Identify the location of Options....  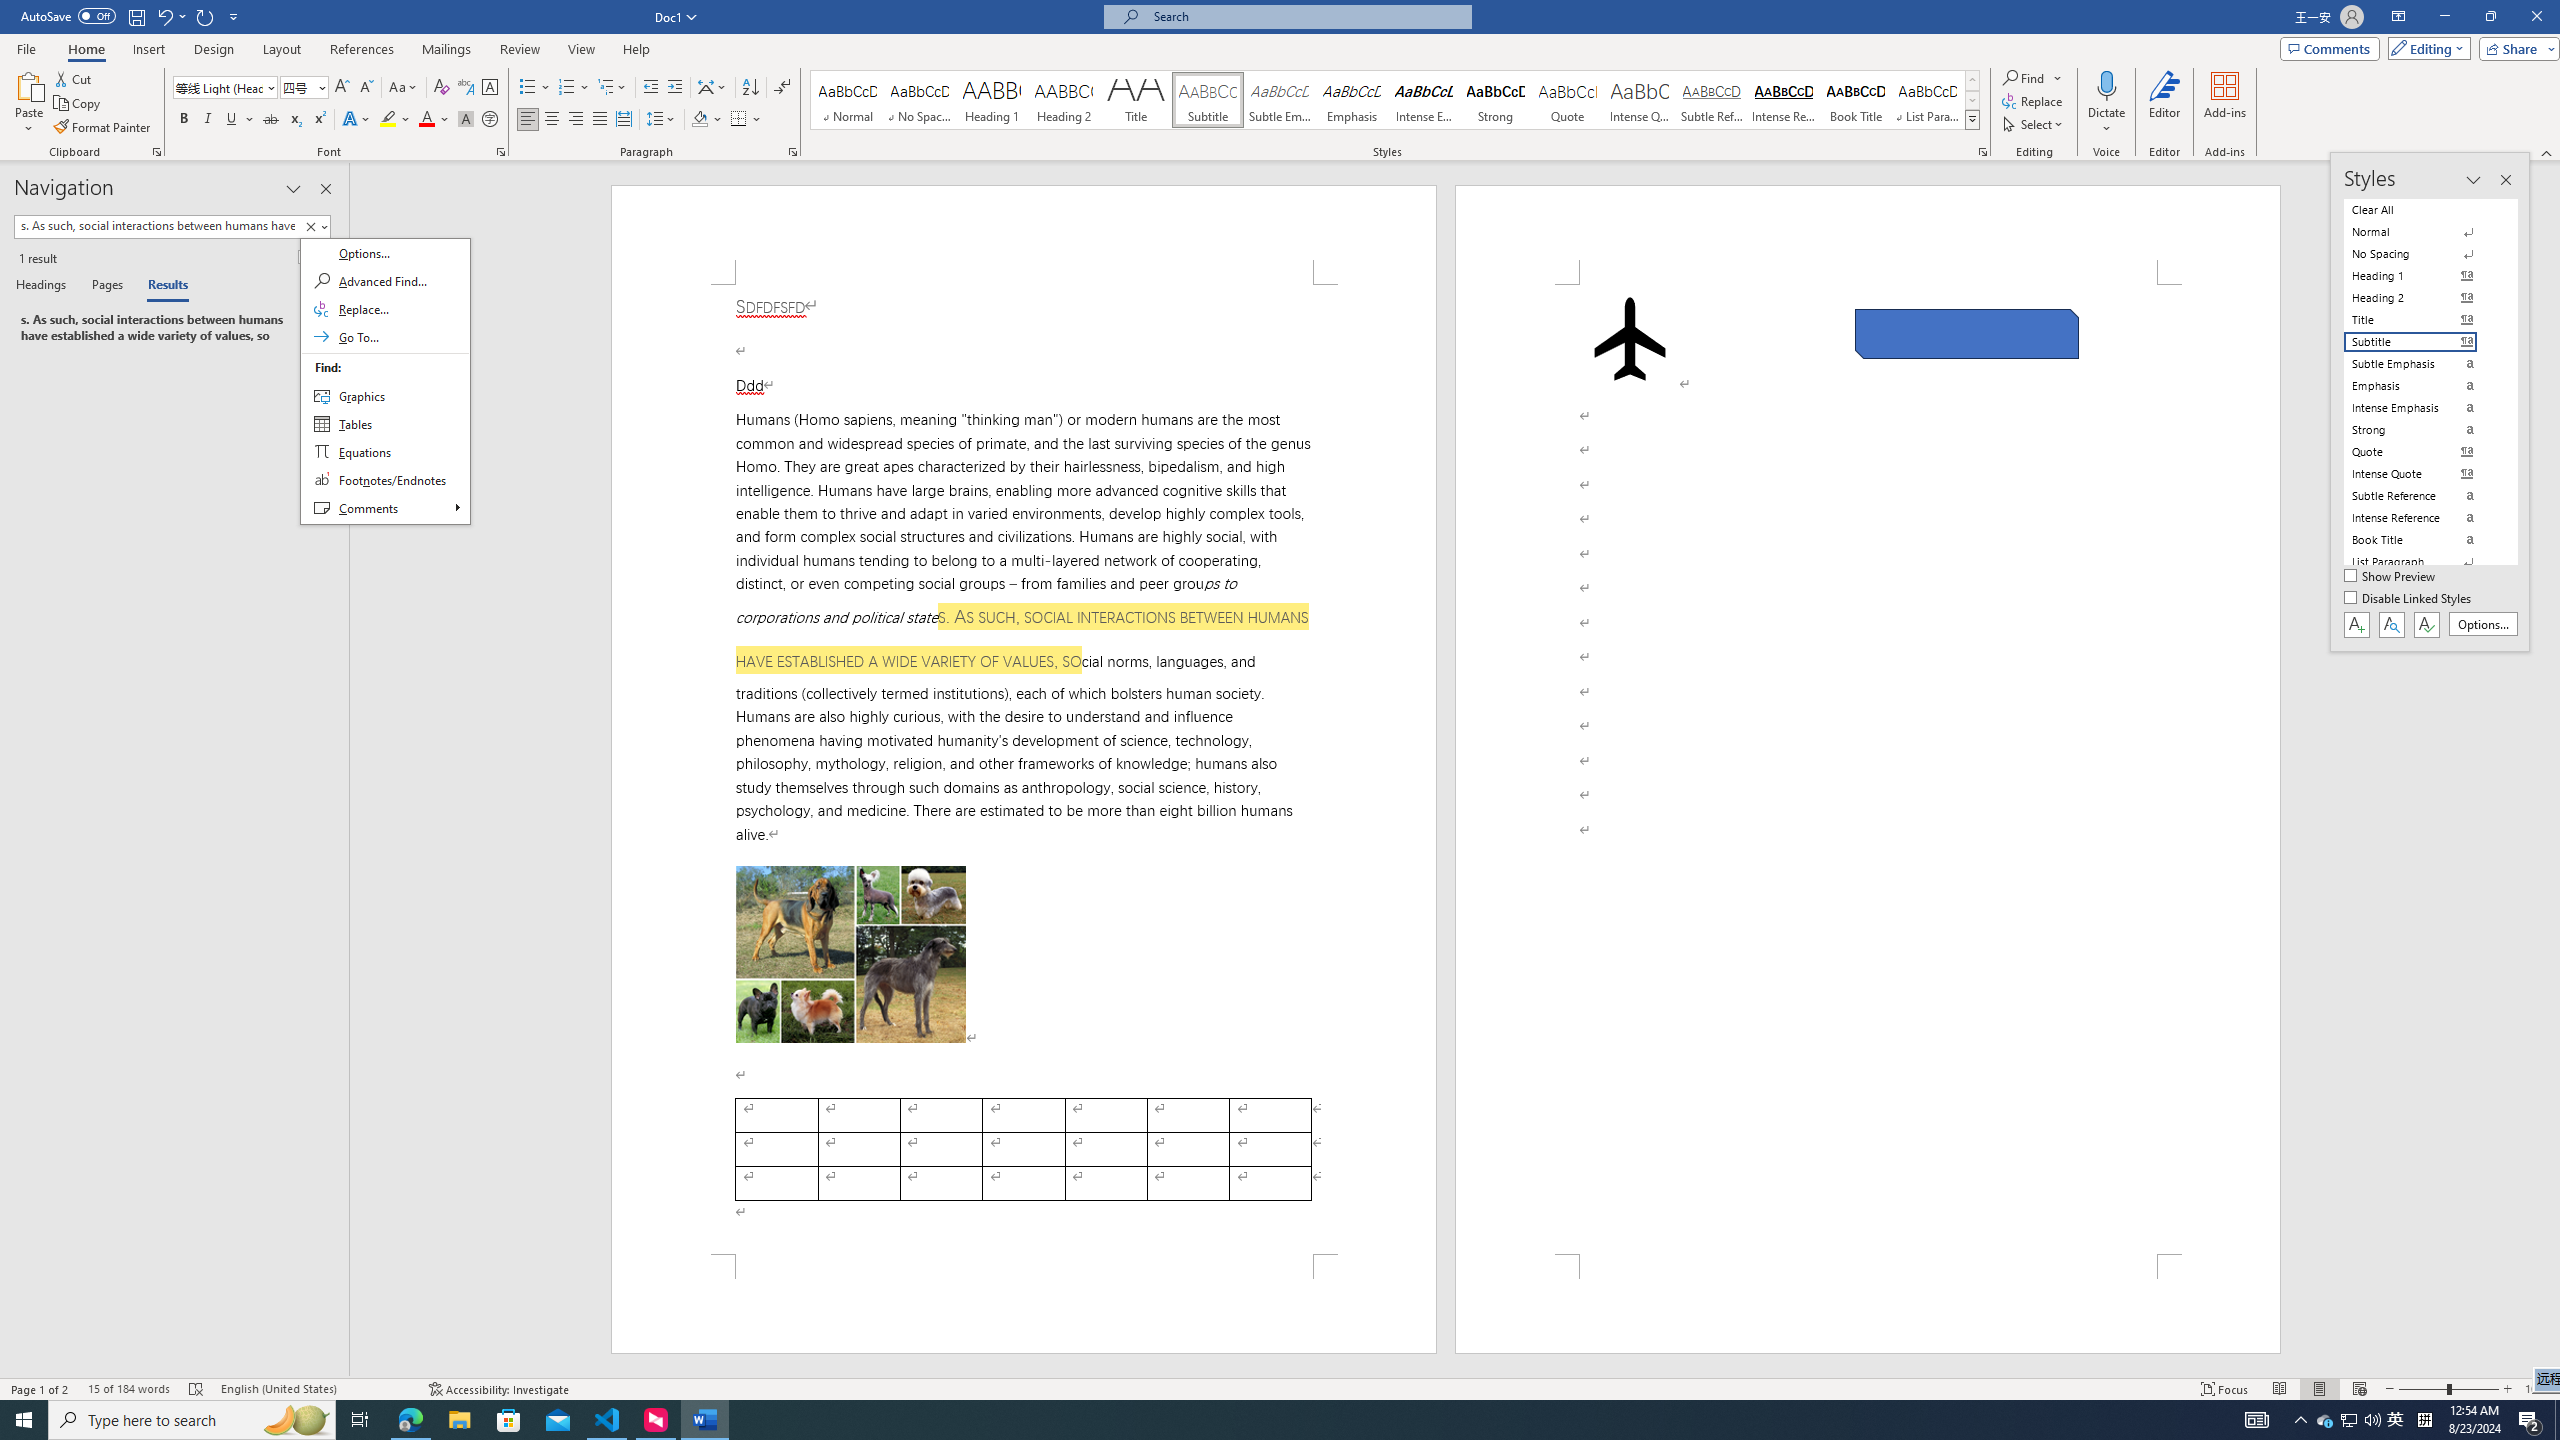
(2484, 624).